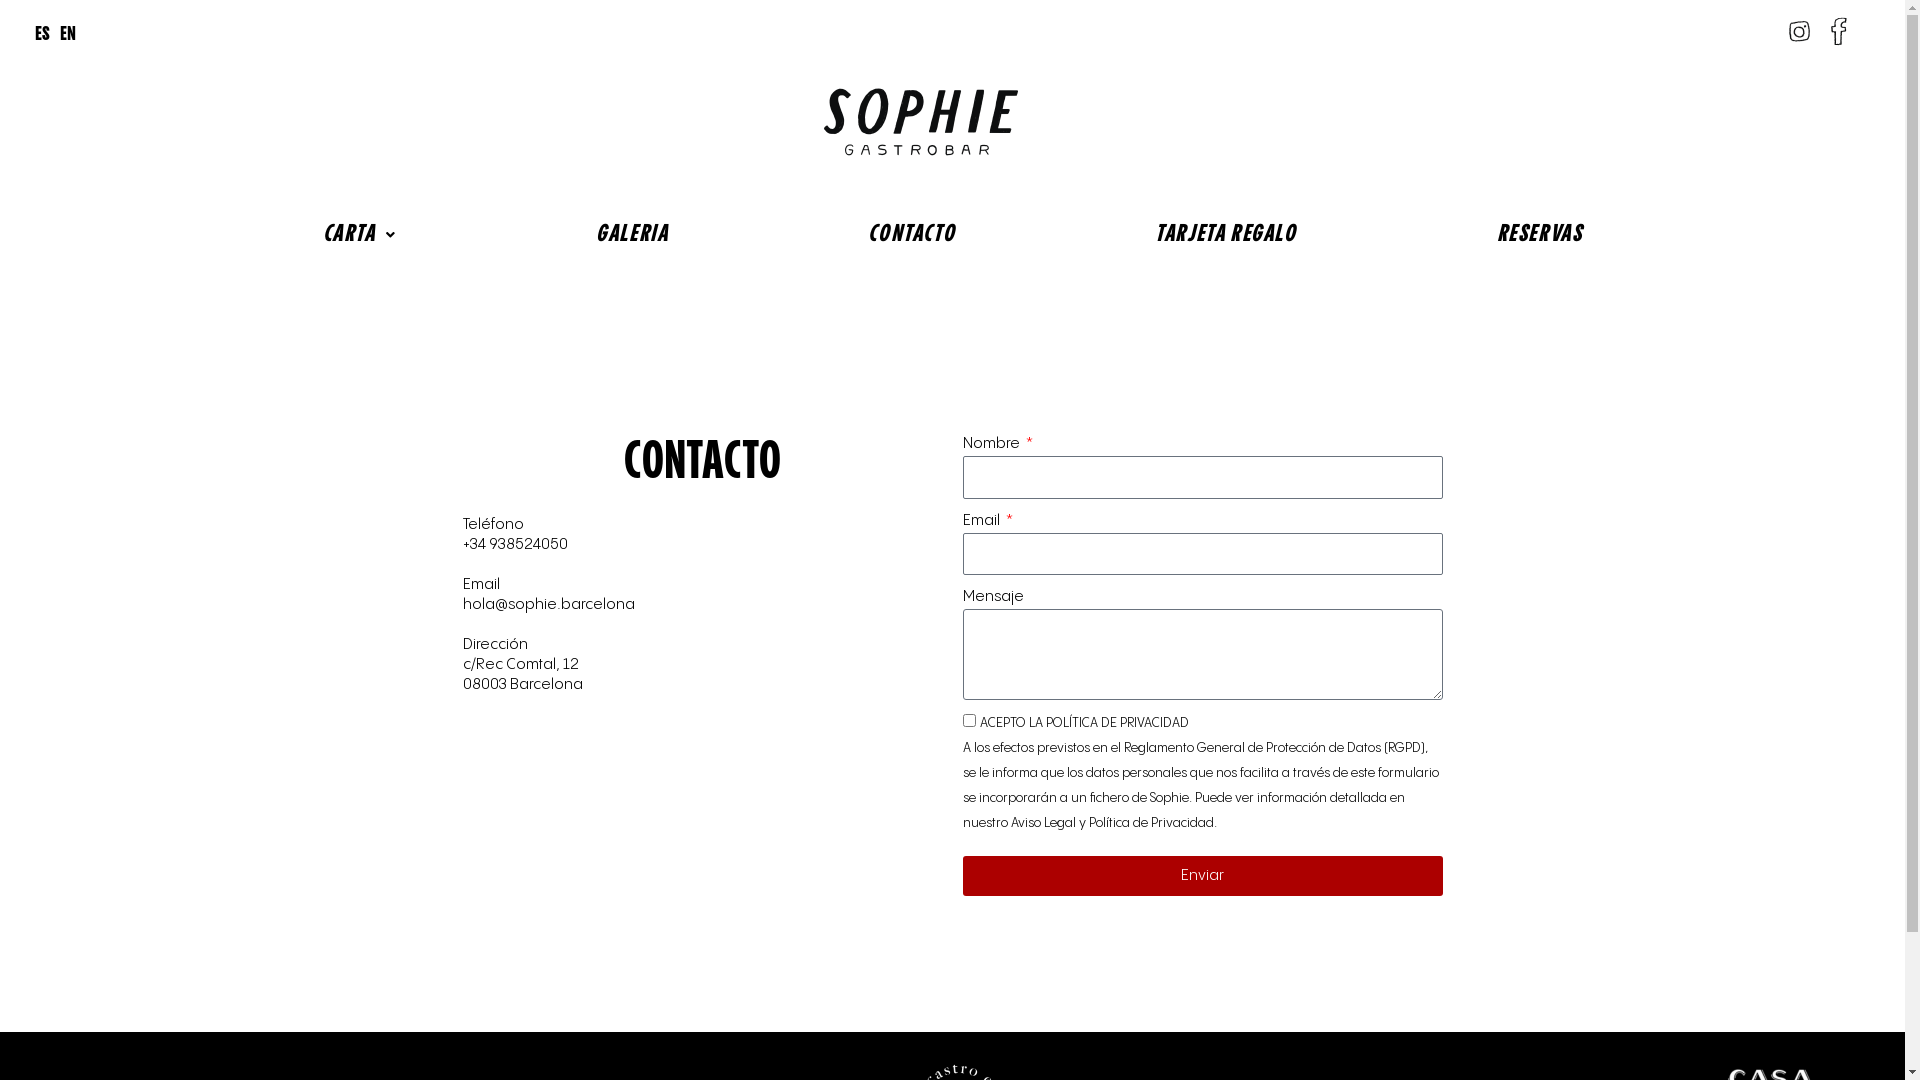 This screenshot has width=1920, height=1080. What do you see at coordinates (360, 235) in the screenshot?
I see `CARTA` at bounding box center [360, 235].